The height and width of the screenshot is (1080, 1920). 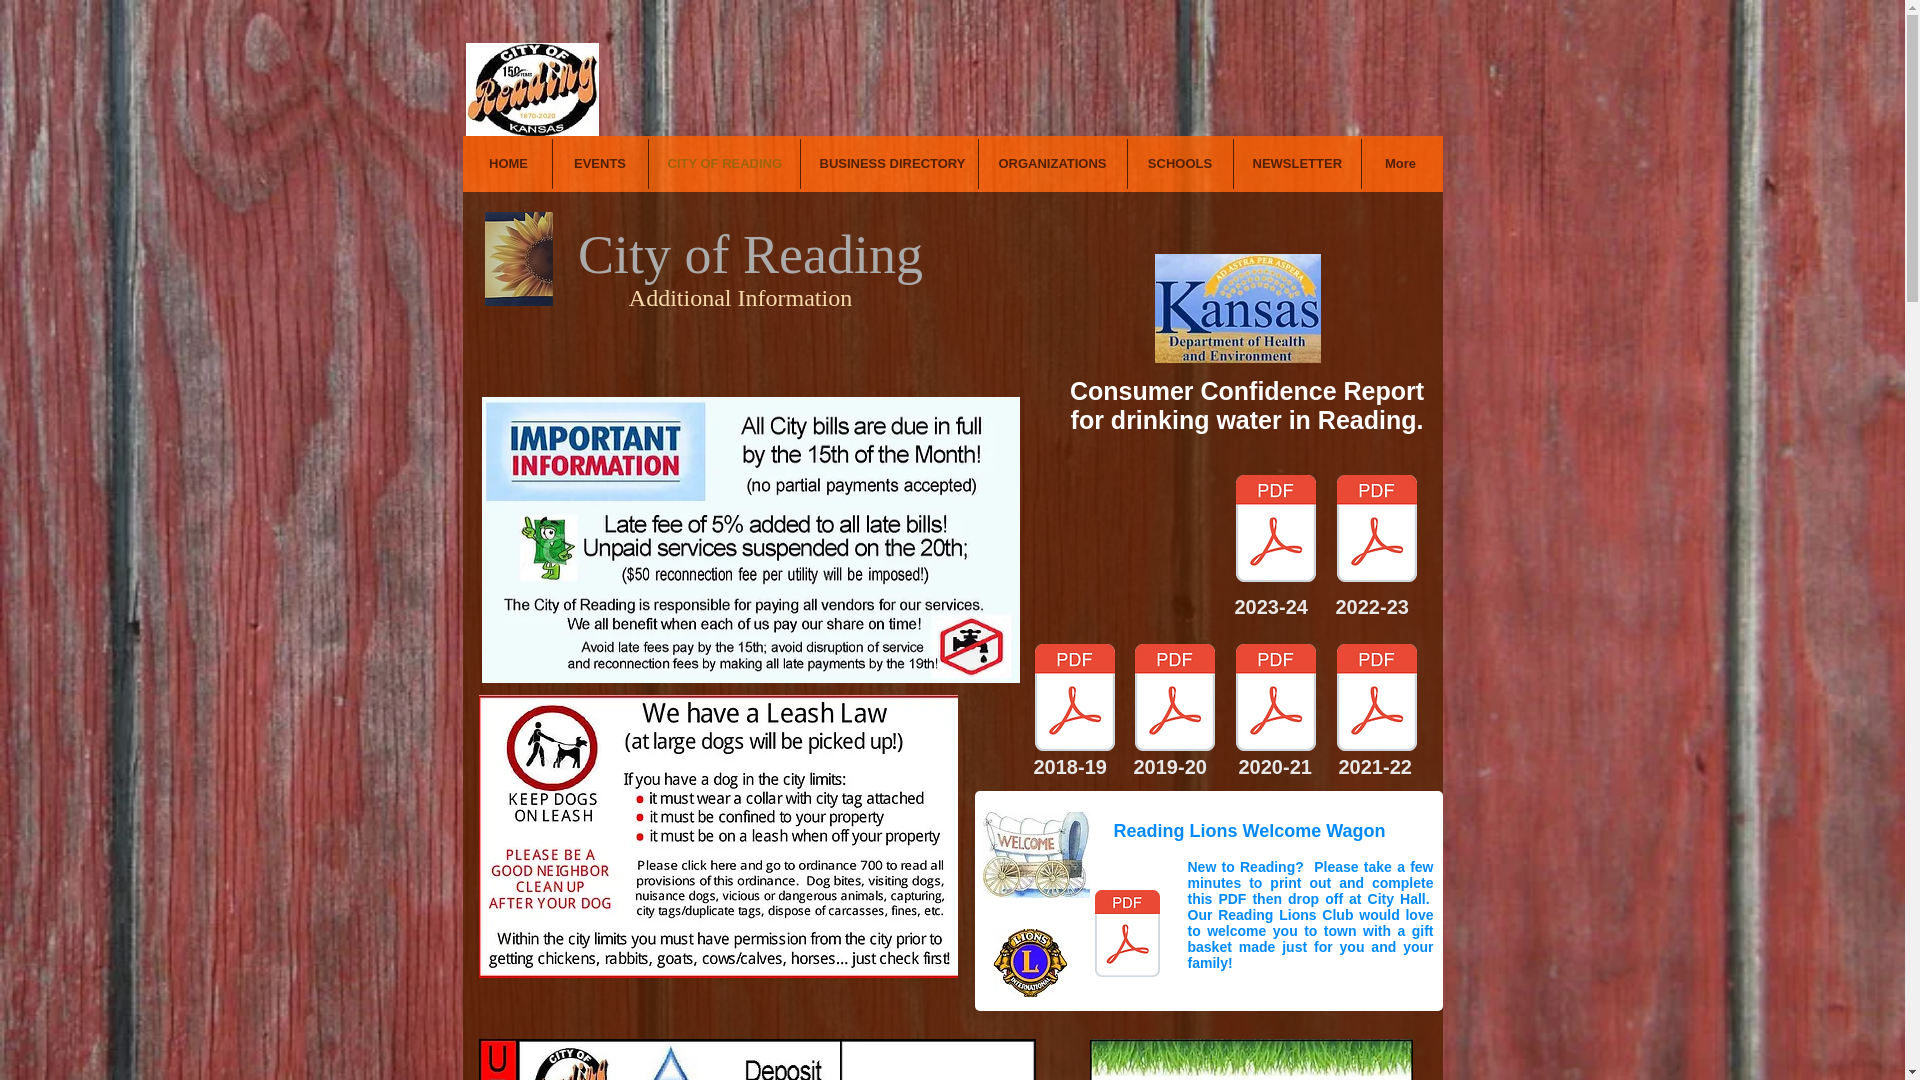 I want to click on CITY OF READING, so click(x=723, y=164).